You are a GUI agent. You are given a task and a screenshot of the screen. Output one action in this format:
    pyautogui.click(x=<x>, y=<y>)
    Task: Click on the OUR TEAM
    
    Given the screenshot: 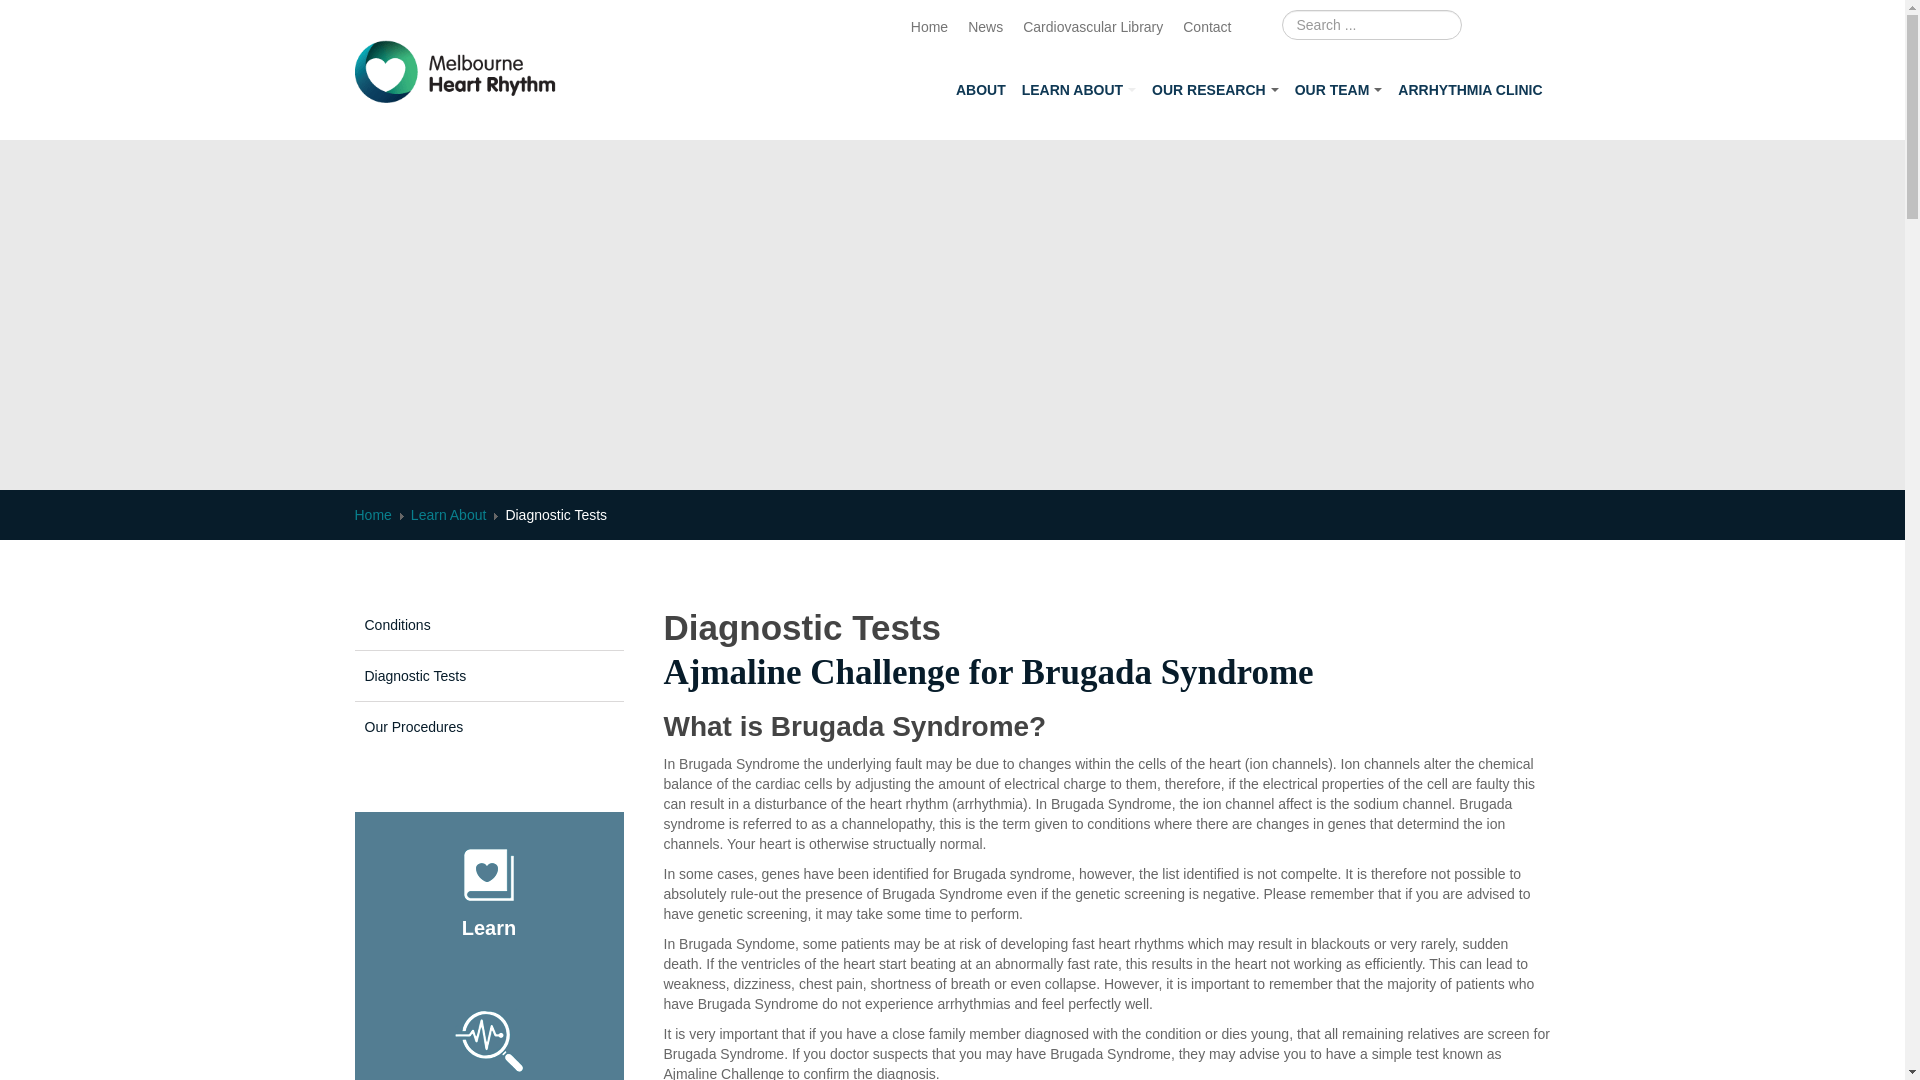 What is the action you would take?
    pyautogui.click(x=1338, y=90)
    